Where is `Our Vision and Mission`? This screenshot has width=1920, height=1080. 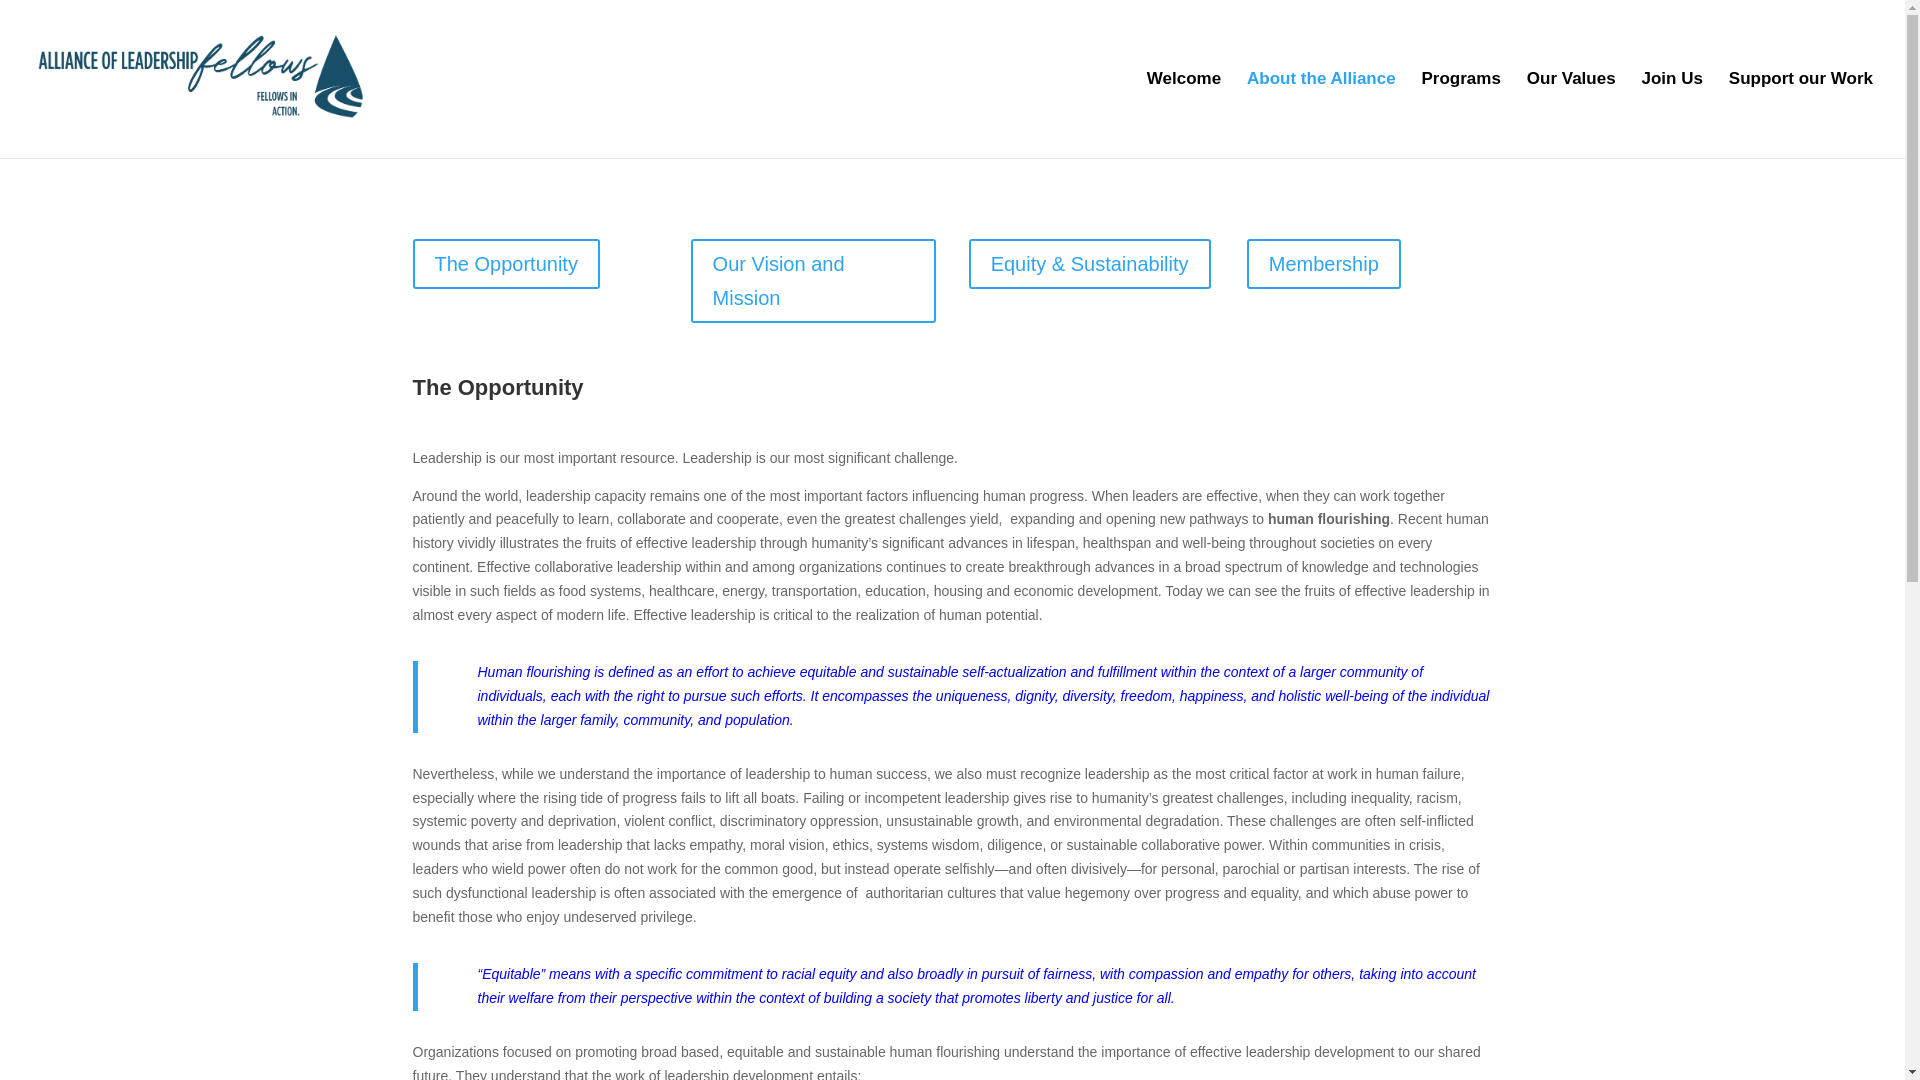 Our Vision and Mission is located at coordinates (814, 280).